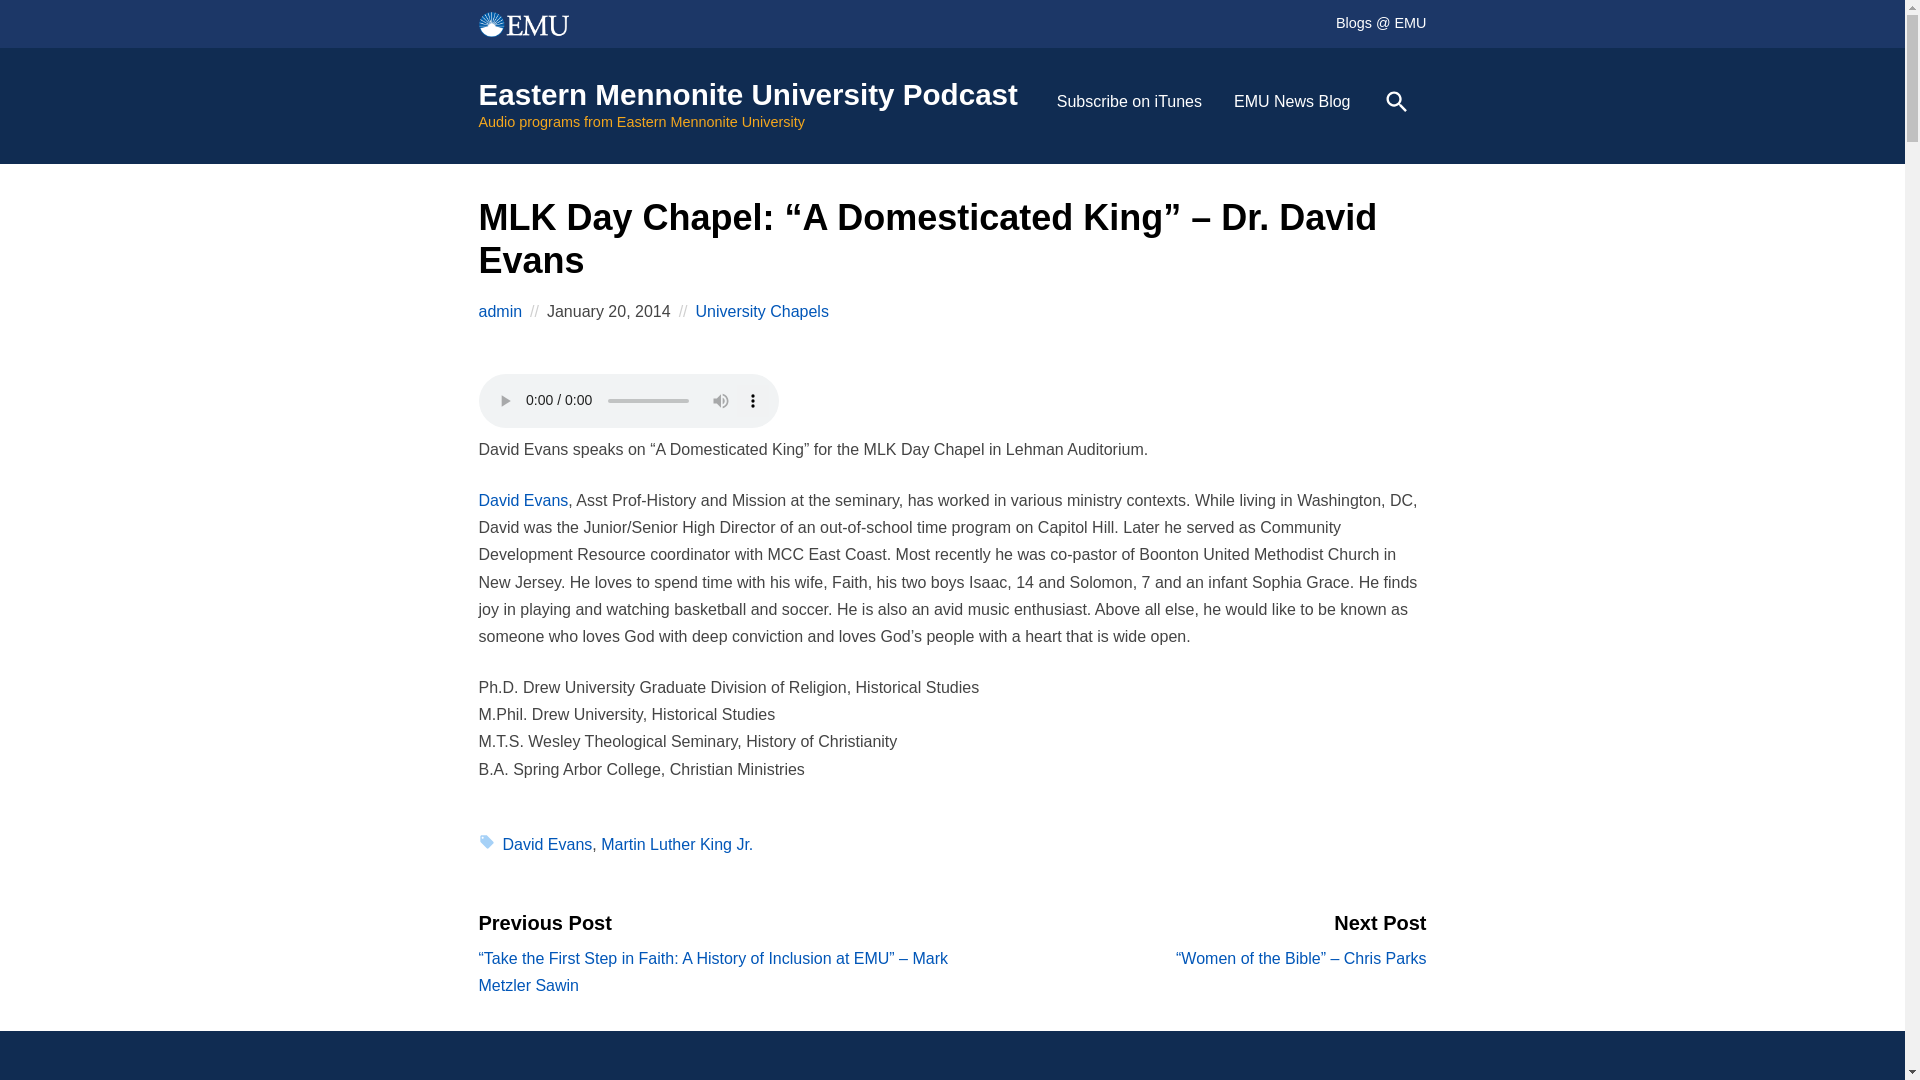  Describe the element at coordinates (762, 311) in the screenshot. I see `University Chapels` at that location.